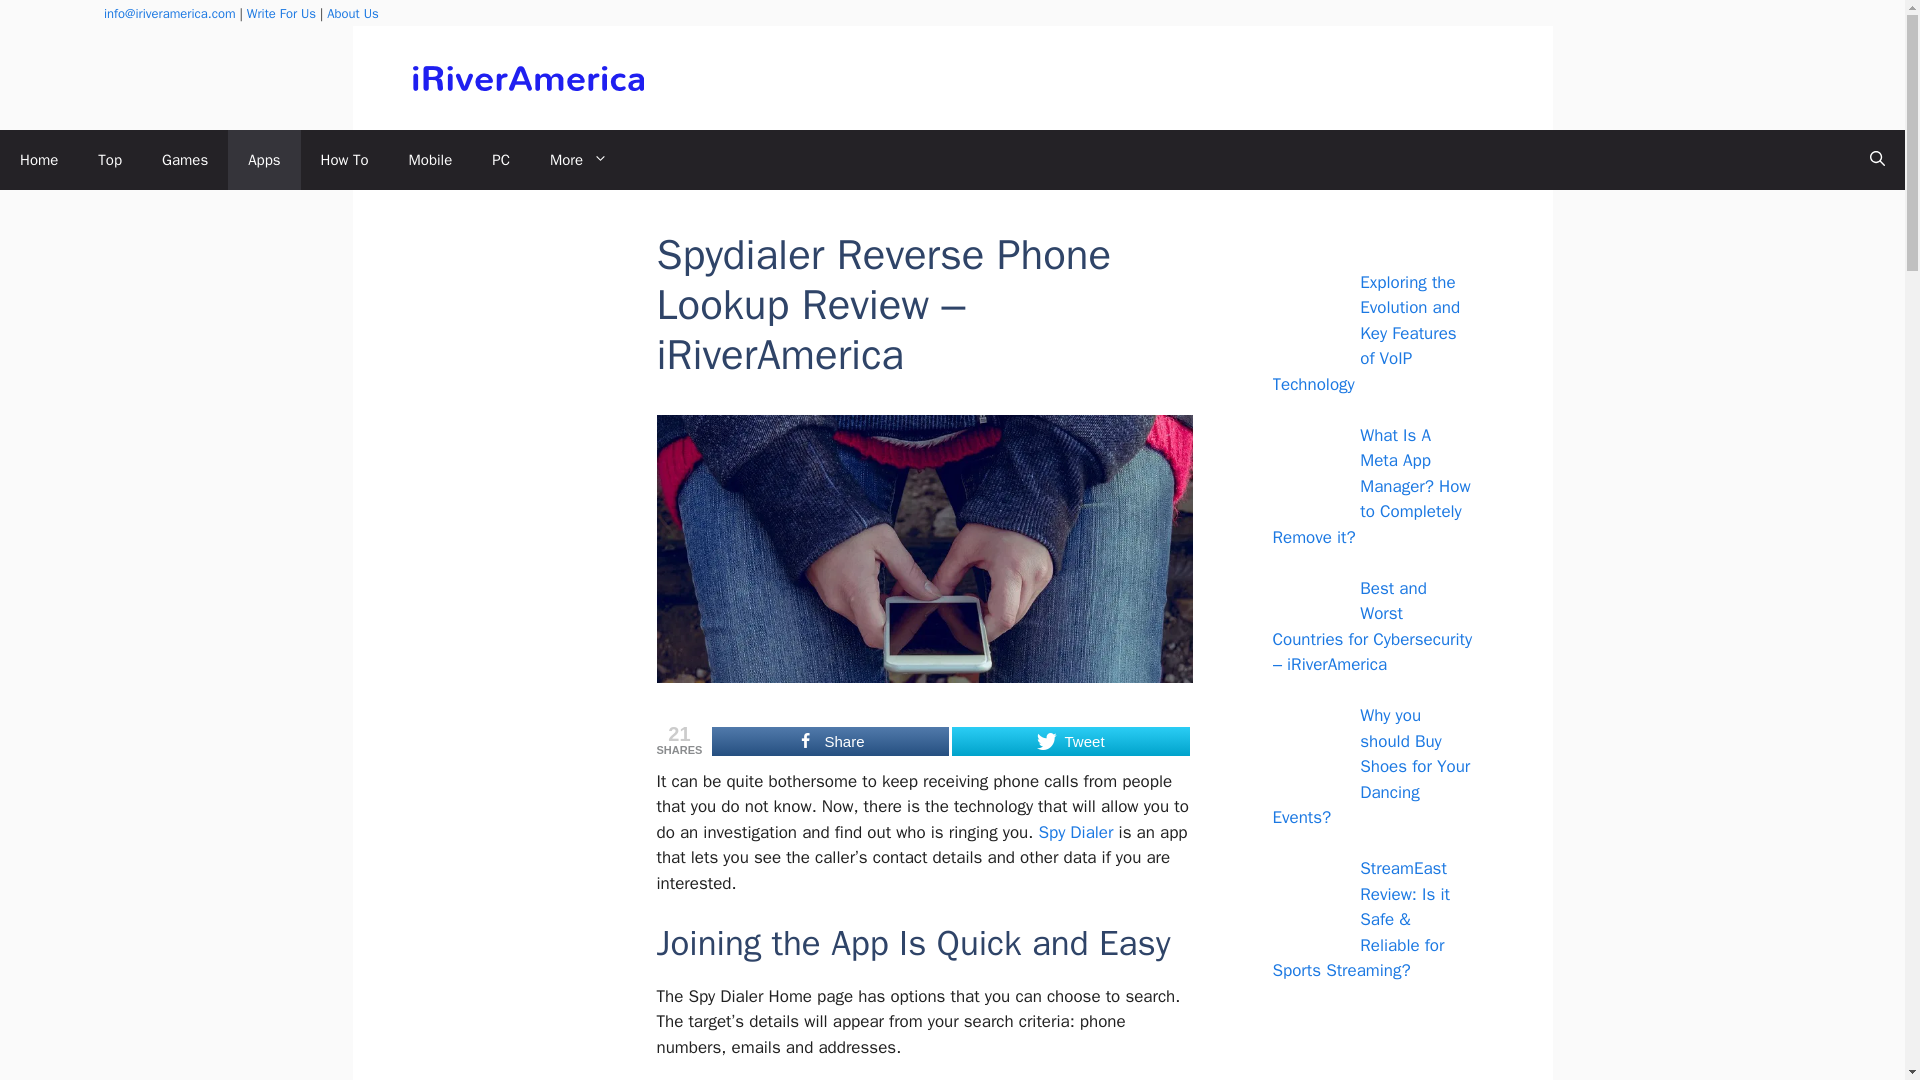 The width and height of the screenshot is (1920, 1080). I want to click on Why you should Buy Shoes for Your Dancing Events?, so click(1370, 766).